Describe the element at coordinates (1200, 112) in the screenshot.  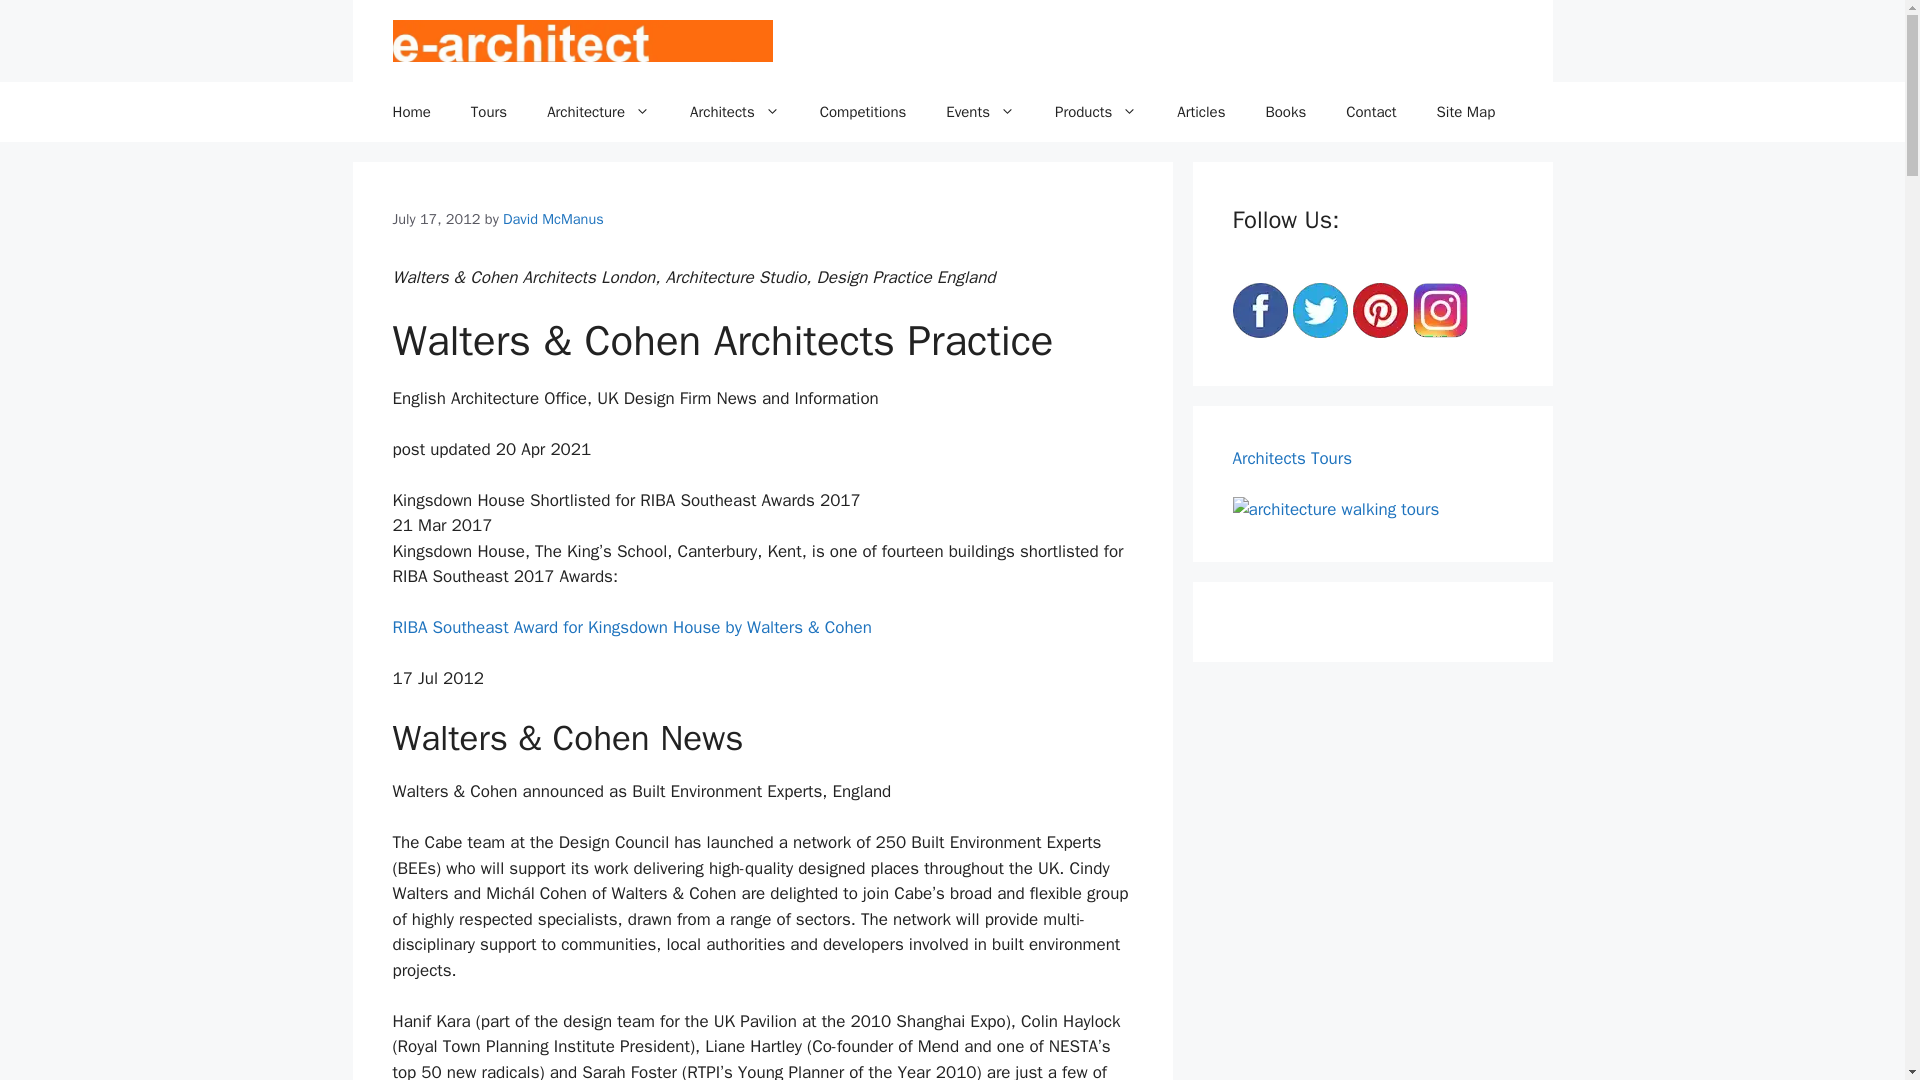
I see `Articles` at that location.